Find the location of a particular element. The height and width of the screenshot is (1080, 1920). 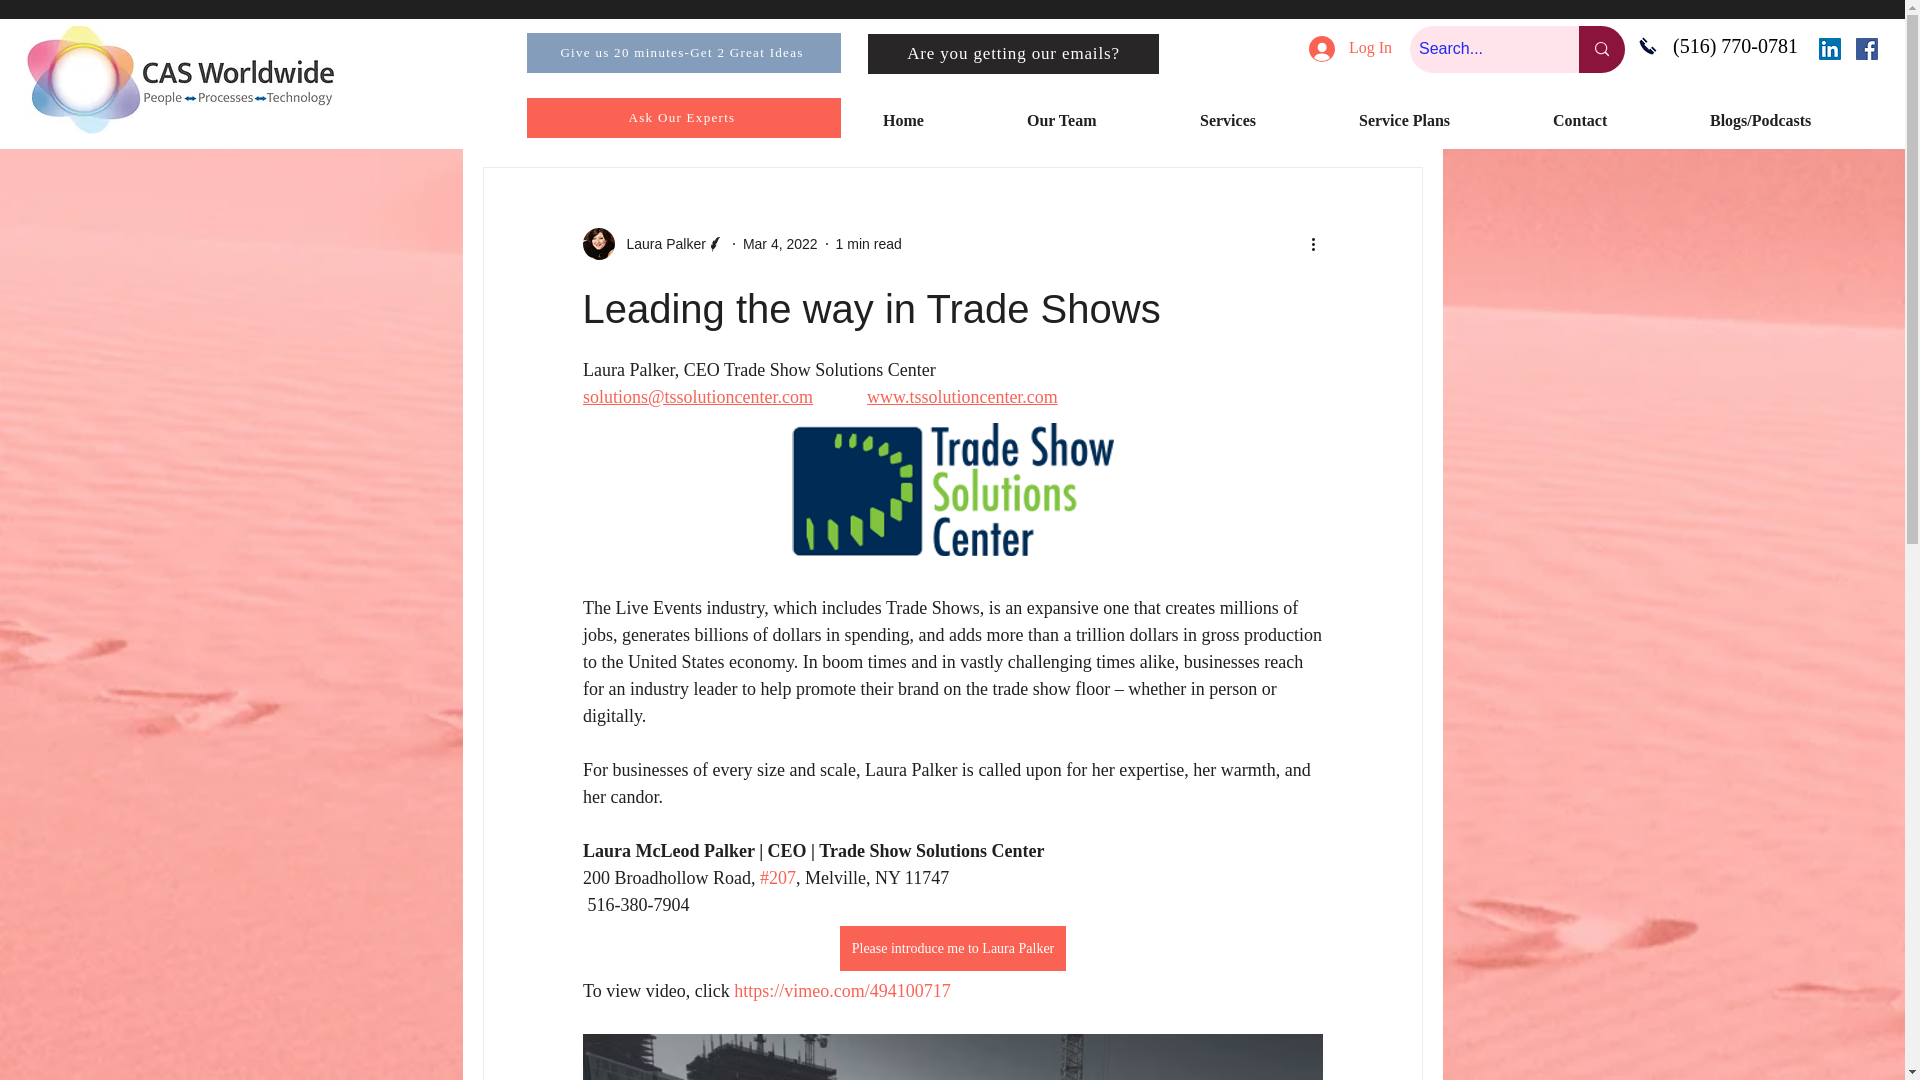

Mar 4, 2022 is located at coordinates (780, 244).